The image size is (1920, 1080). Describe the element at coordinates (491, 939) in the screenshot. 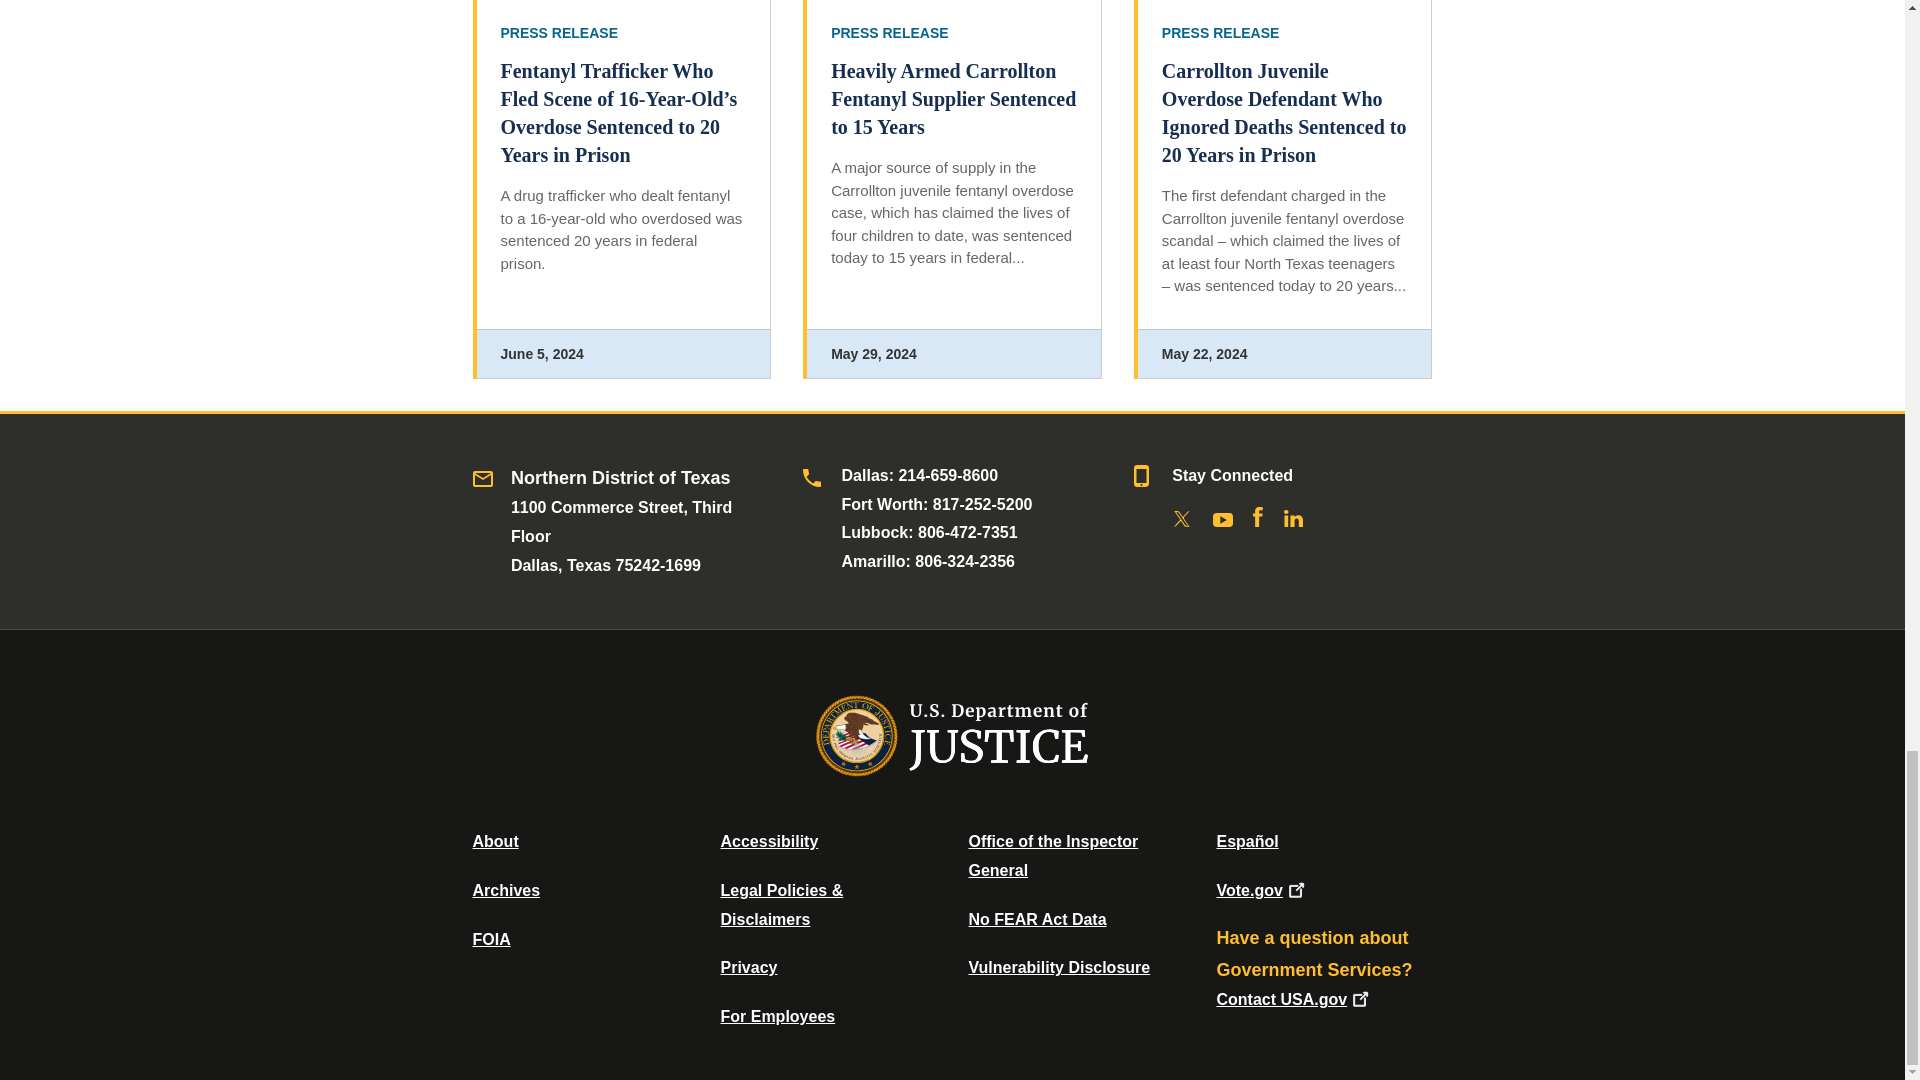

I see `Office of Information Policy` at that location.